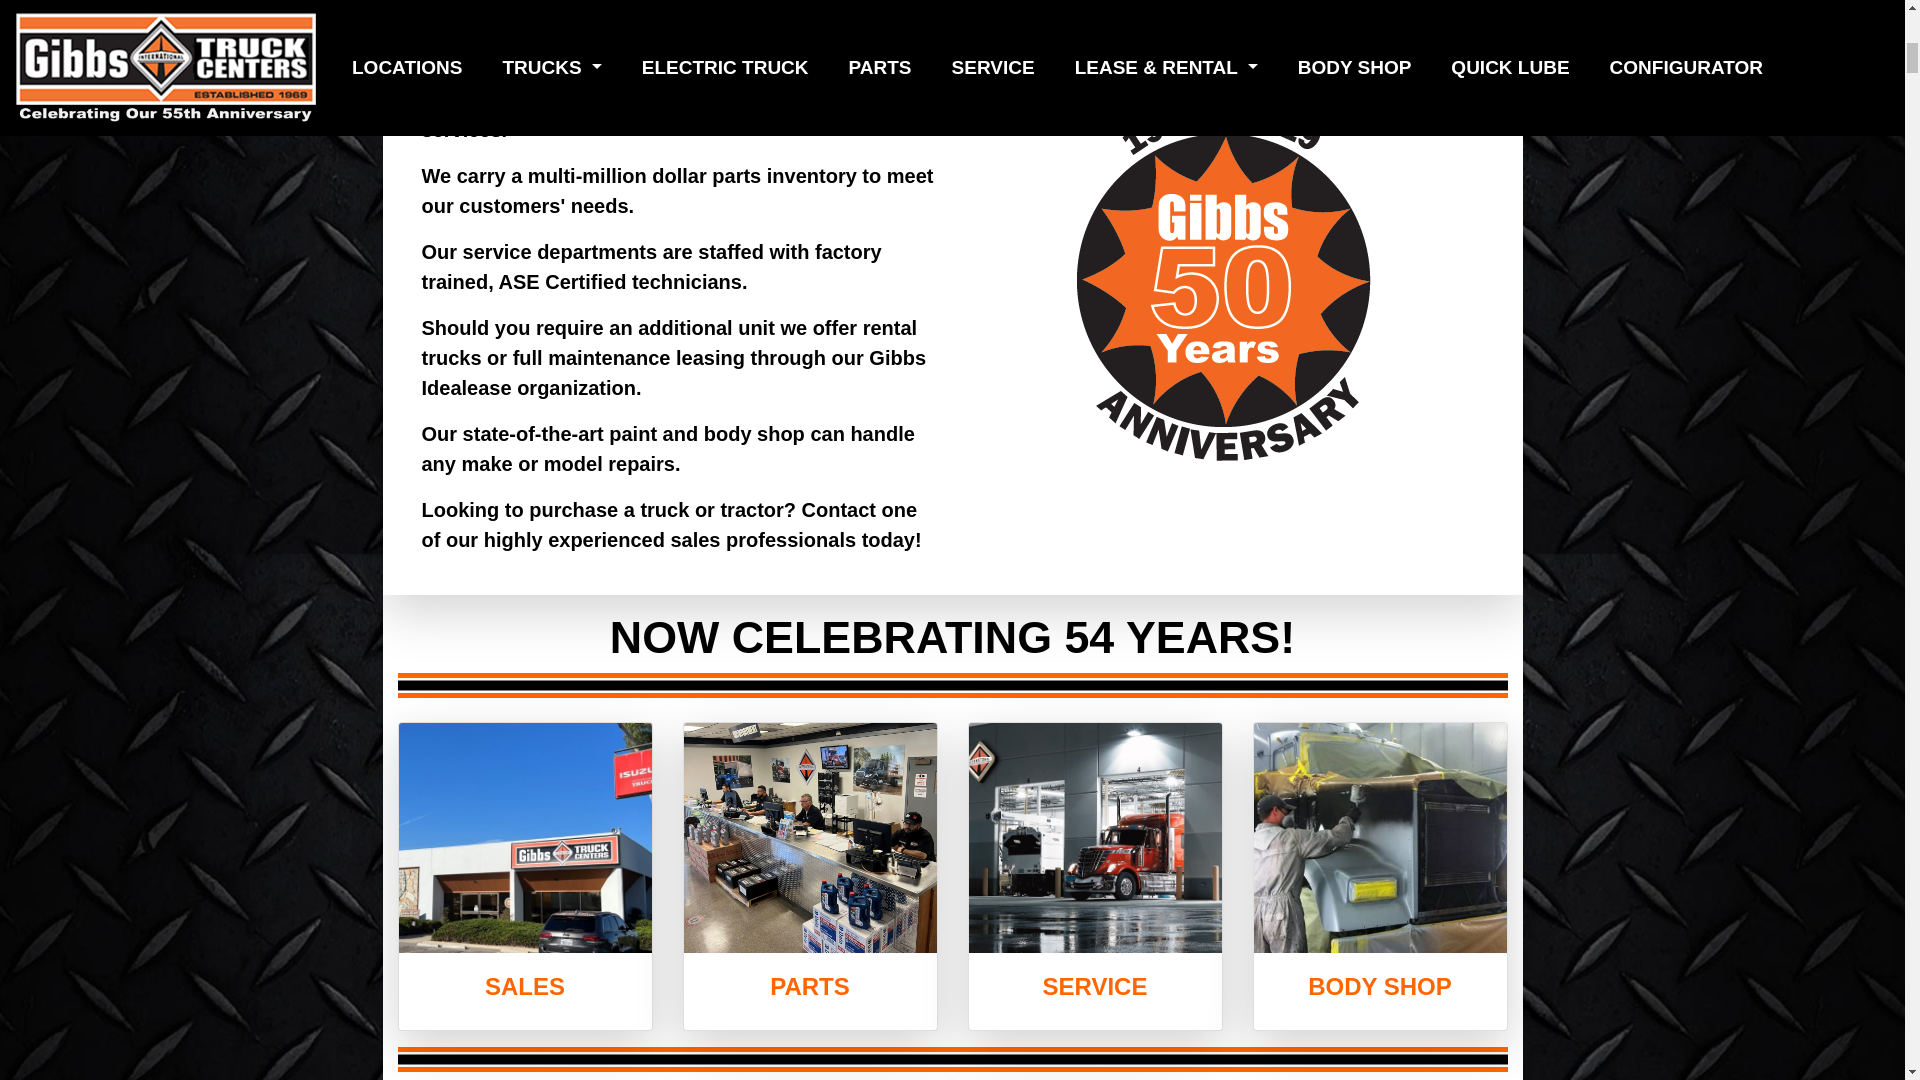 The height and width of the screenshot is (1080, 1920). What do you see at coordinates (524, 986) in the screenshot?
I see `SALES` at bounding box center [524, 986].